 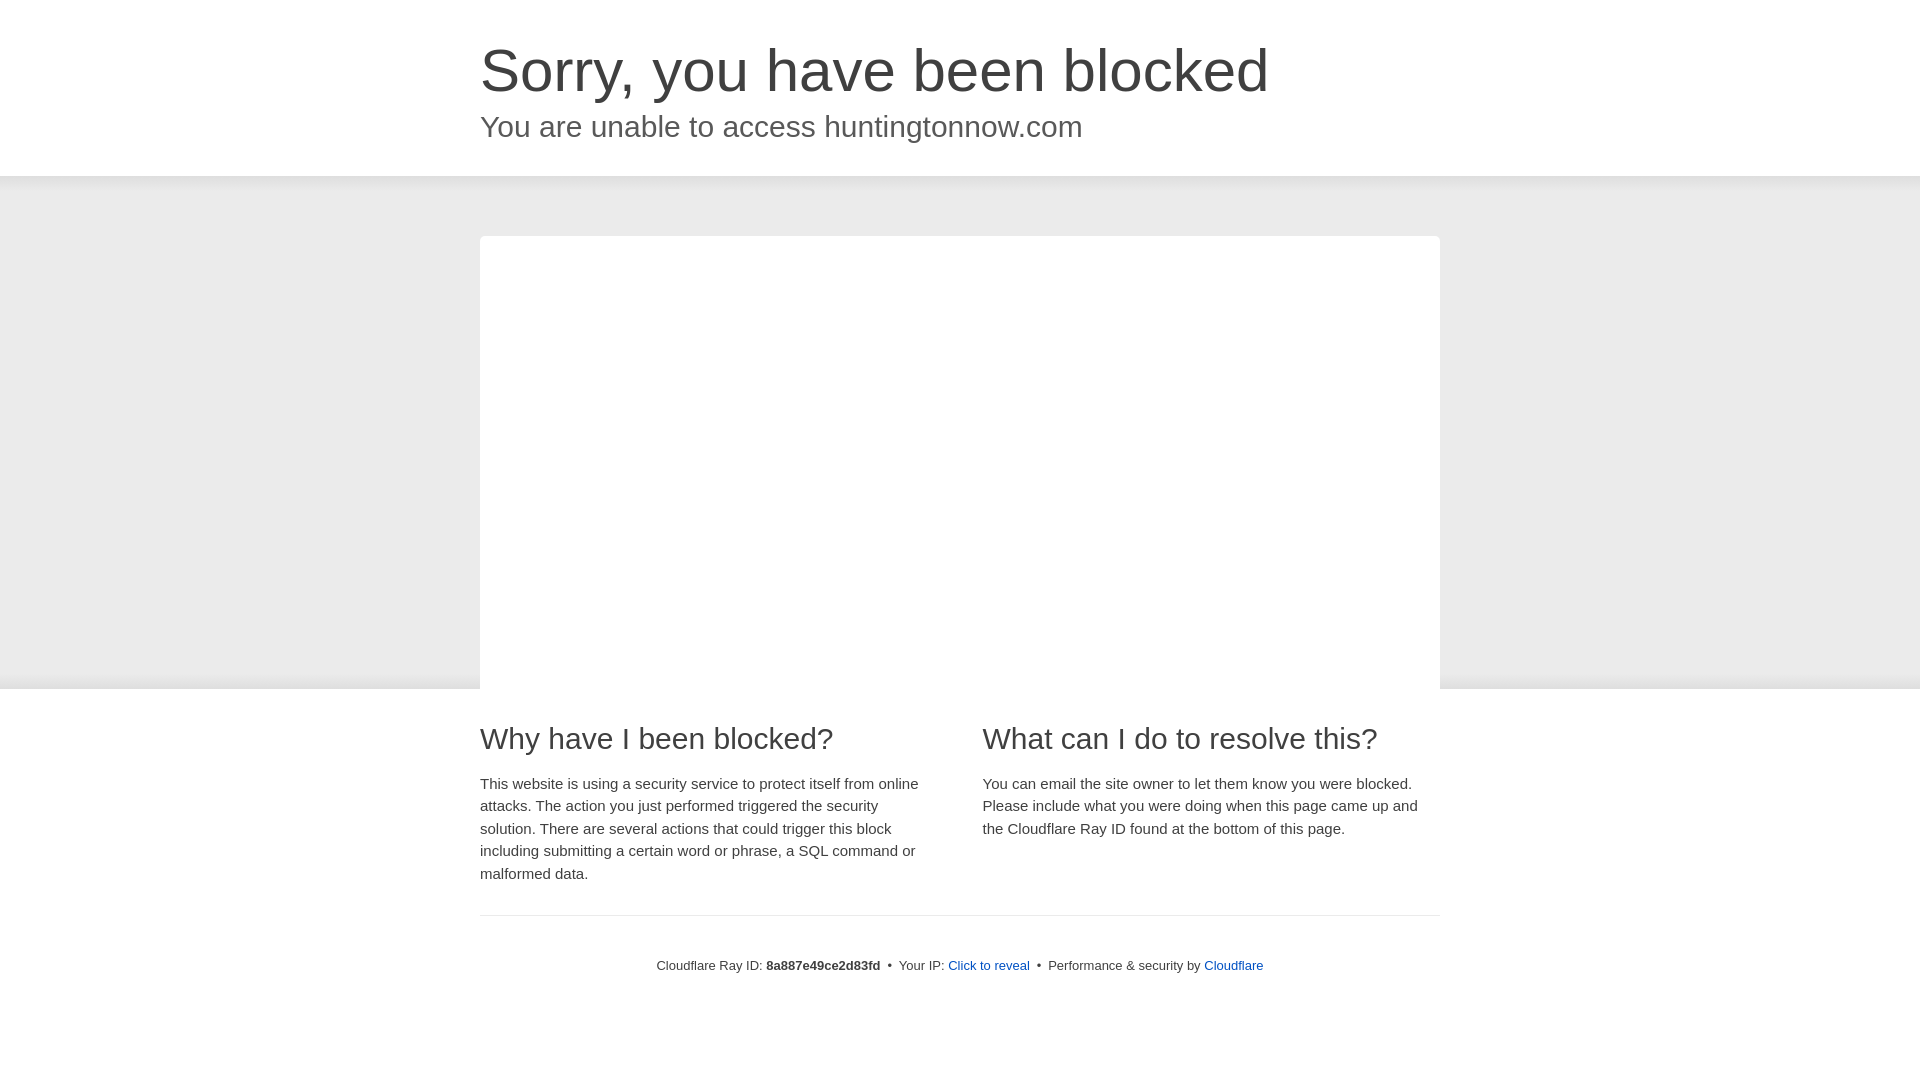 What do you see at coordinates (1233, 965) in the screenshot?
I see `Cloudflare` at bounding box center [1233, 965].